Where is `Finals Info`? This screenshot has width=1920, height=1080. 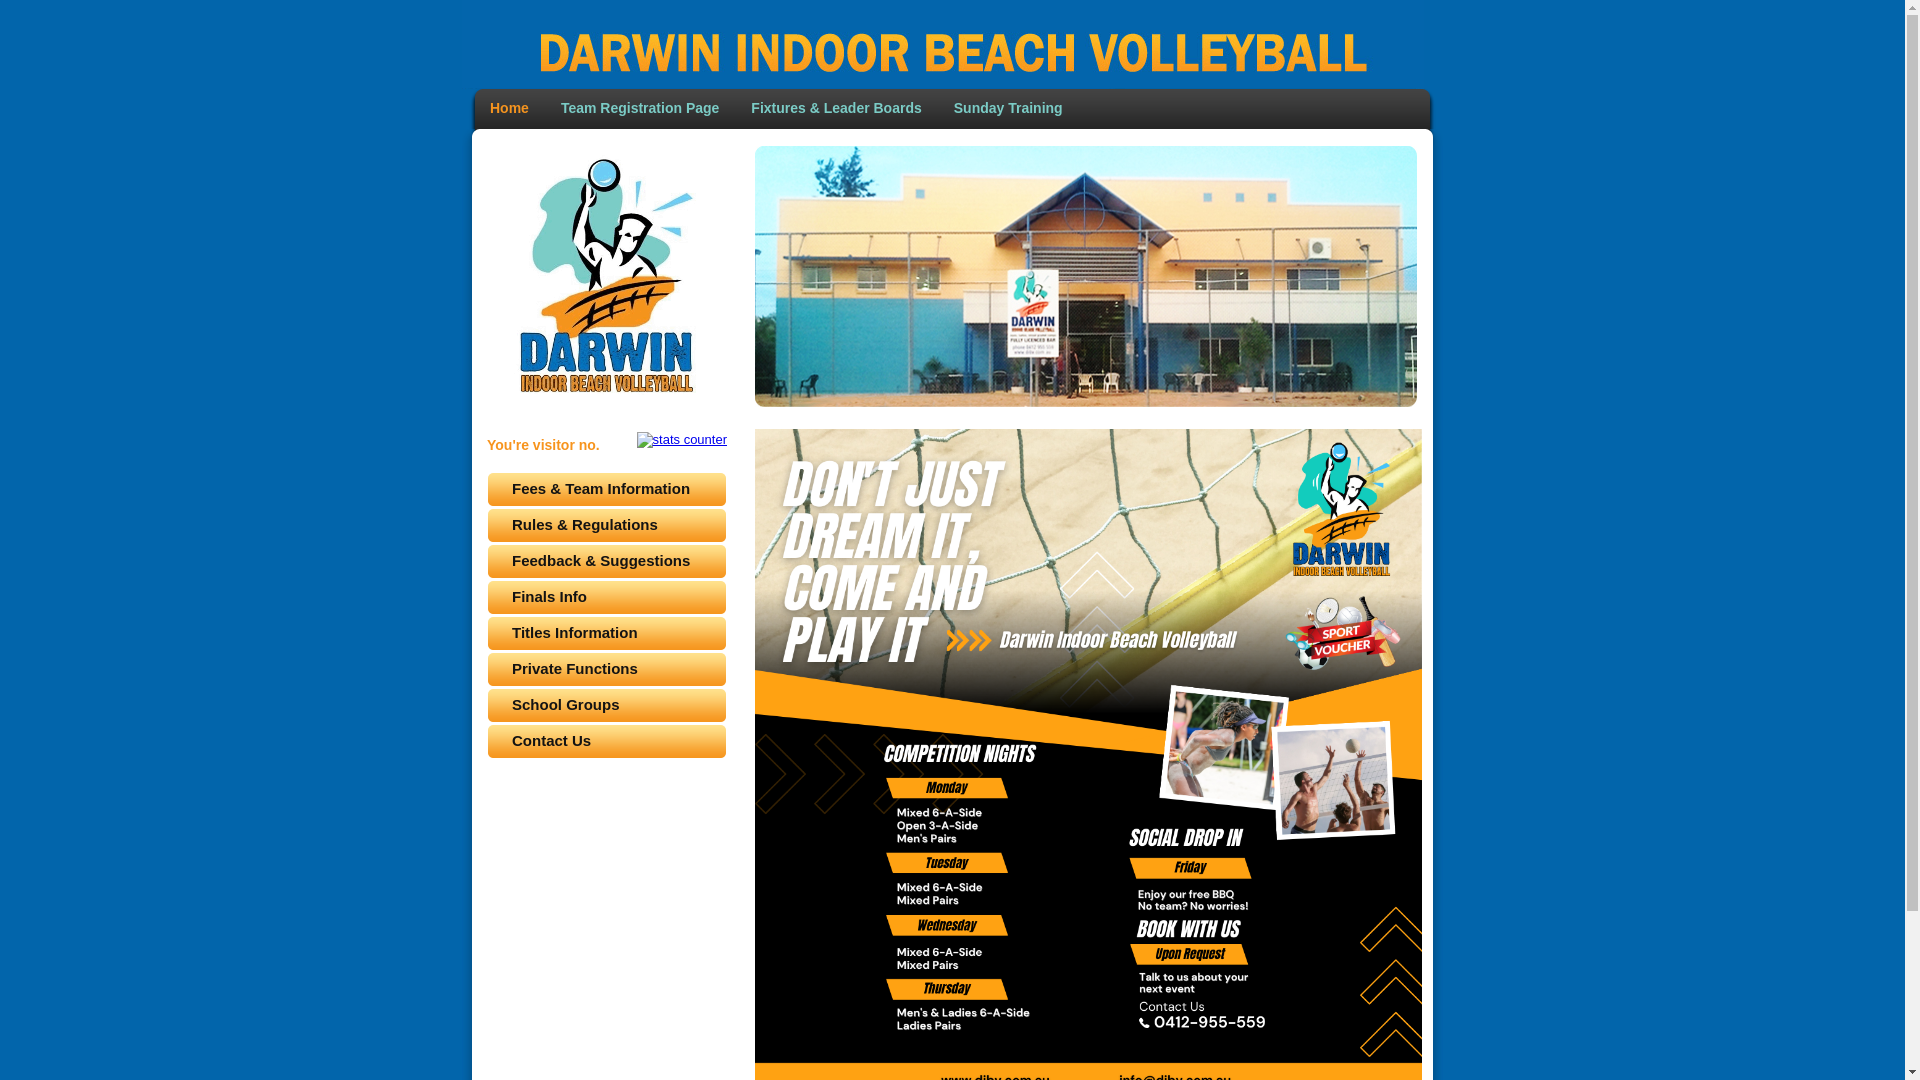 Finals Info is located at coordinates (607, 598).